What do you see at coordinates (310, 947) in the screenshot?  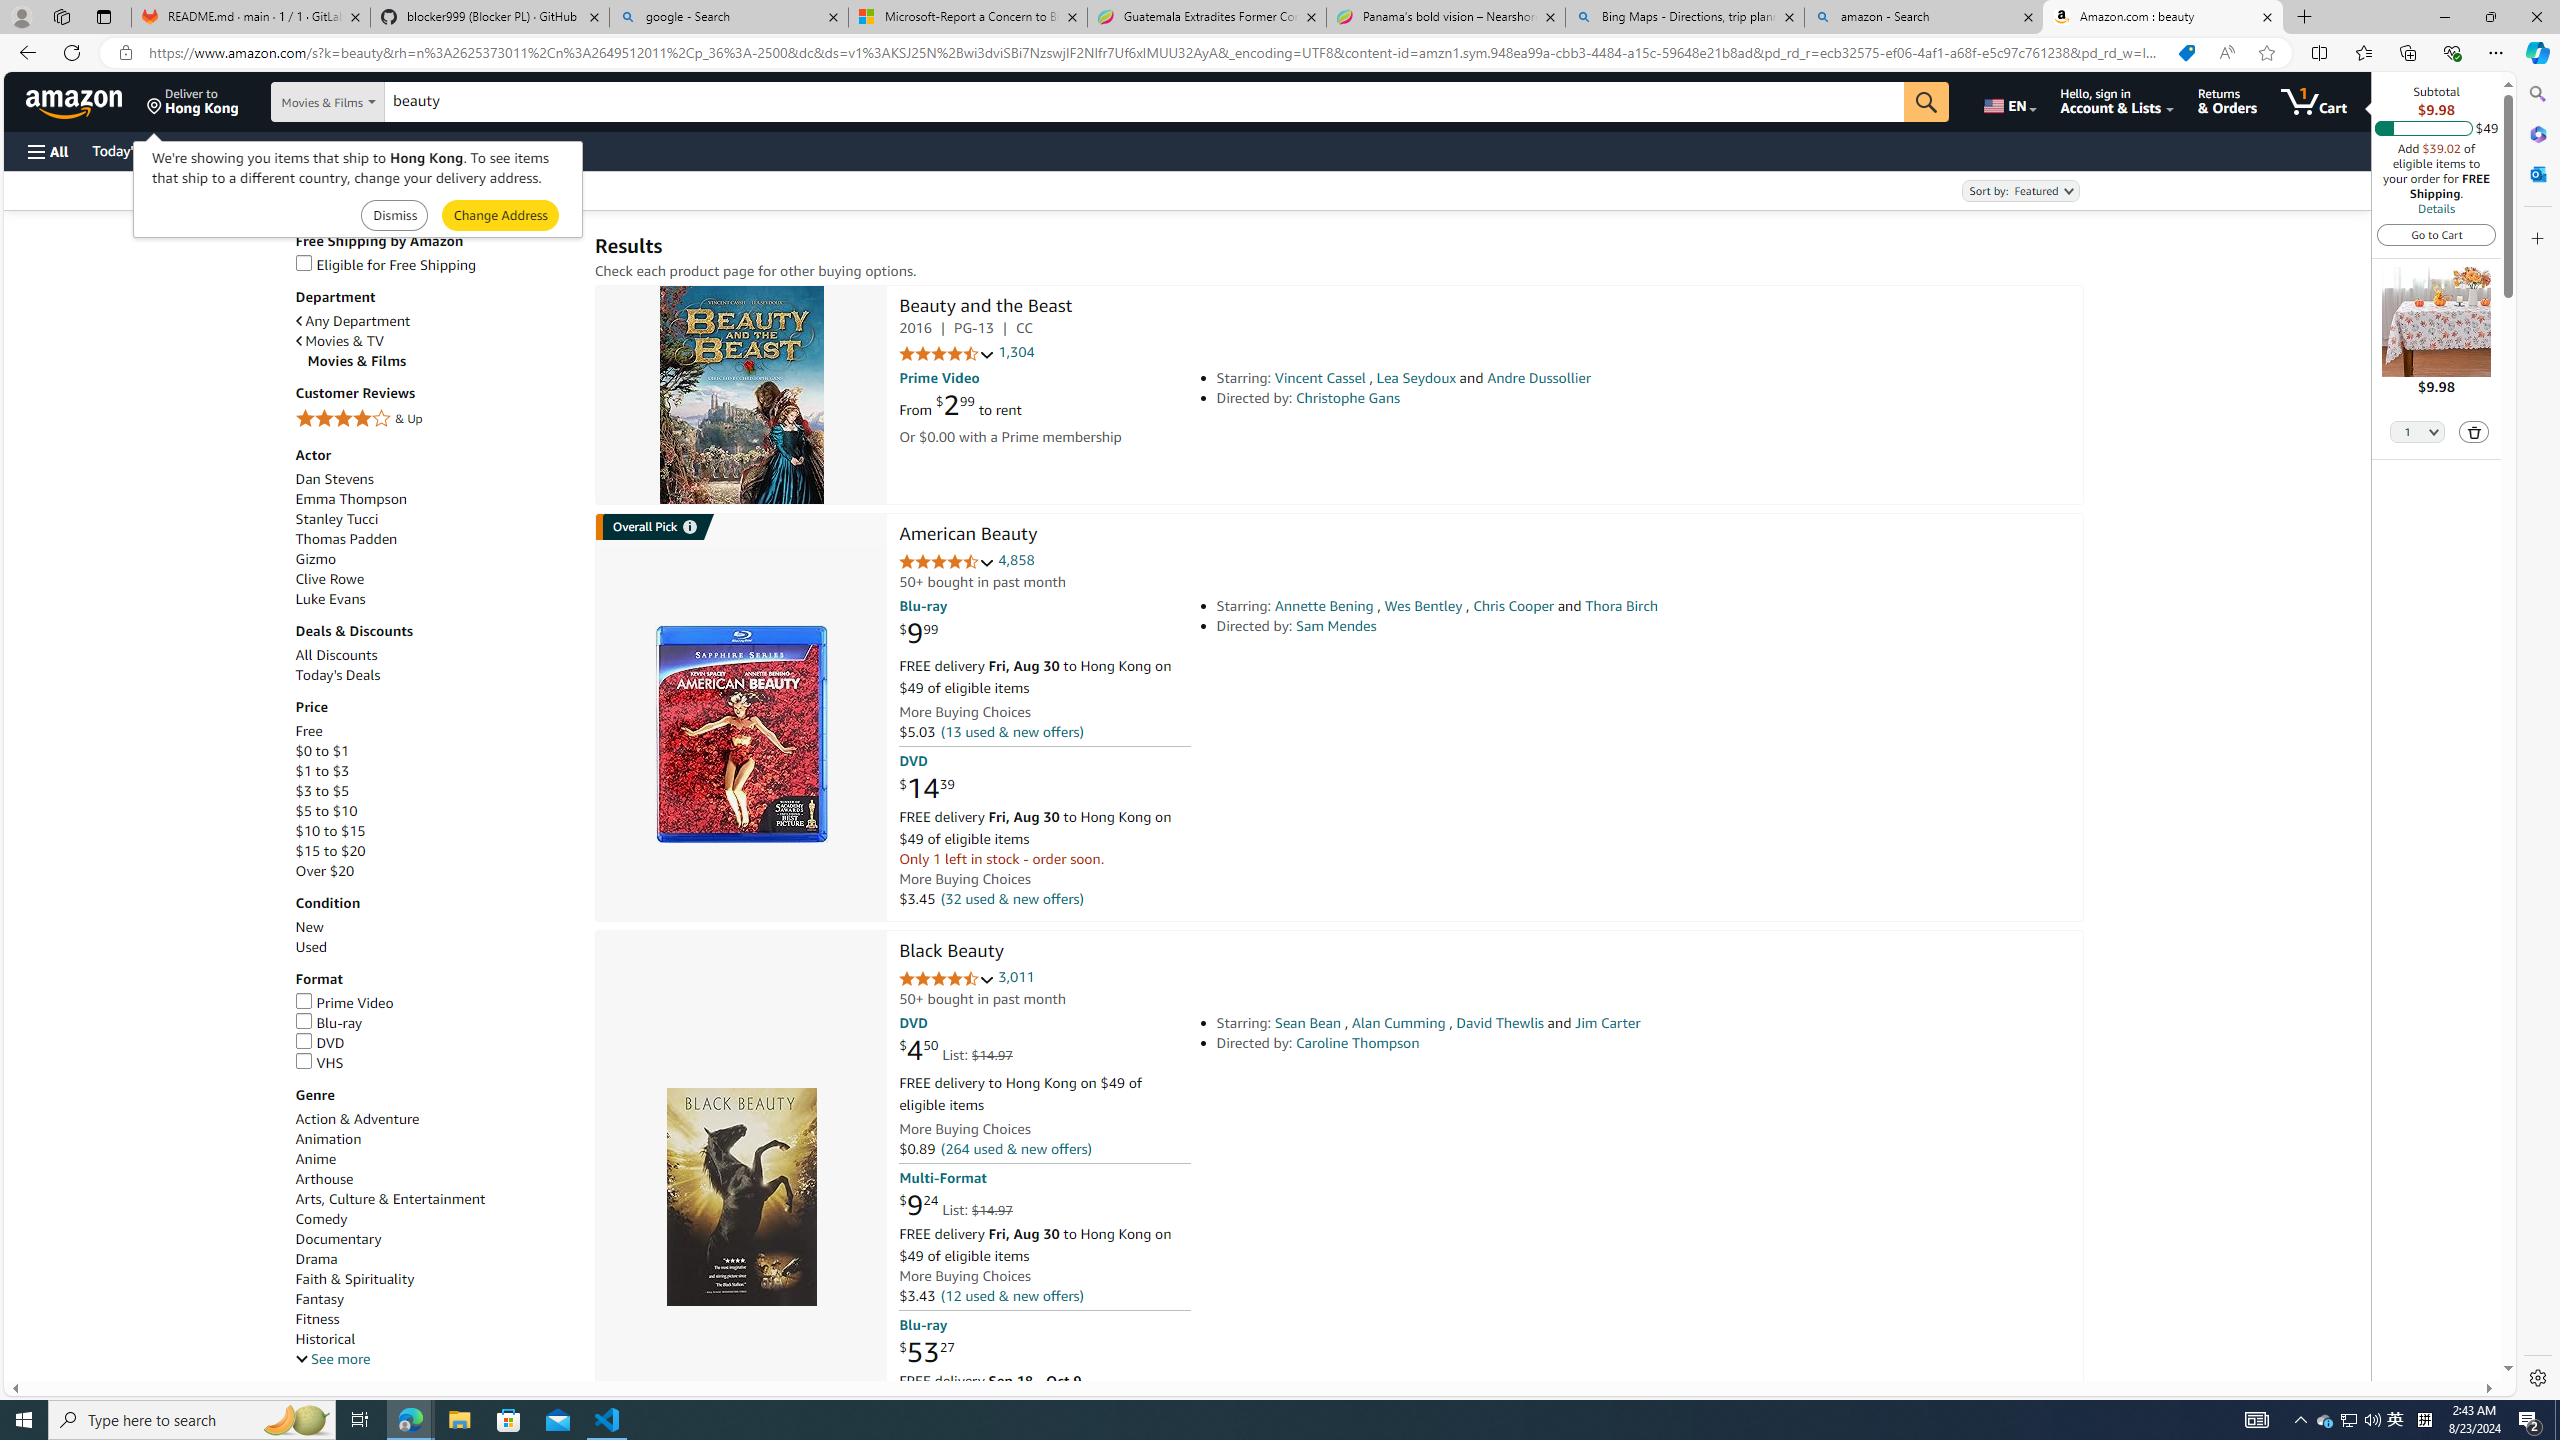 I see `Used` at bounding box center [310, 947].